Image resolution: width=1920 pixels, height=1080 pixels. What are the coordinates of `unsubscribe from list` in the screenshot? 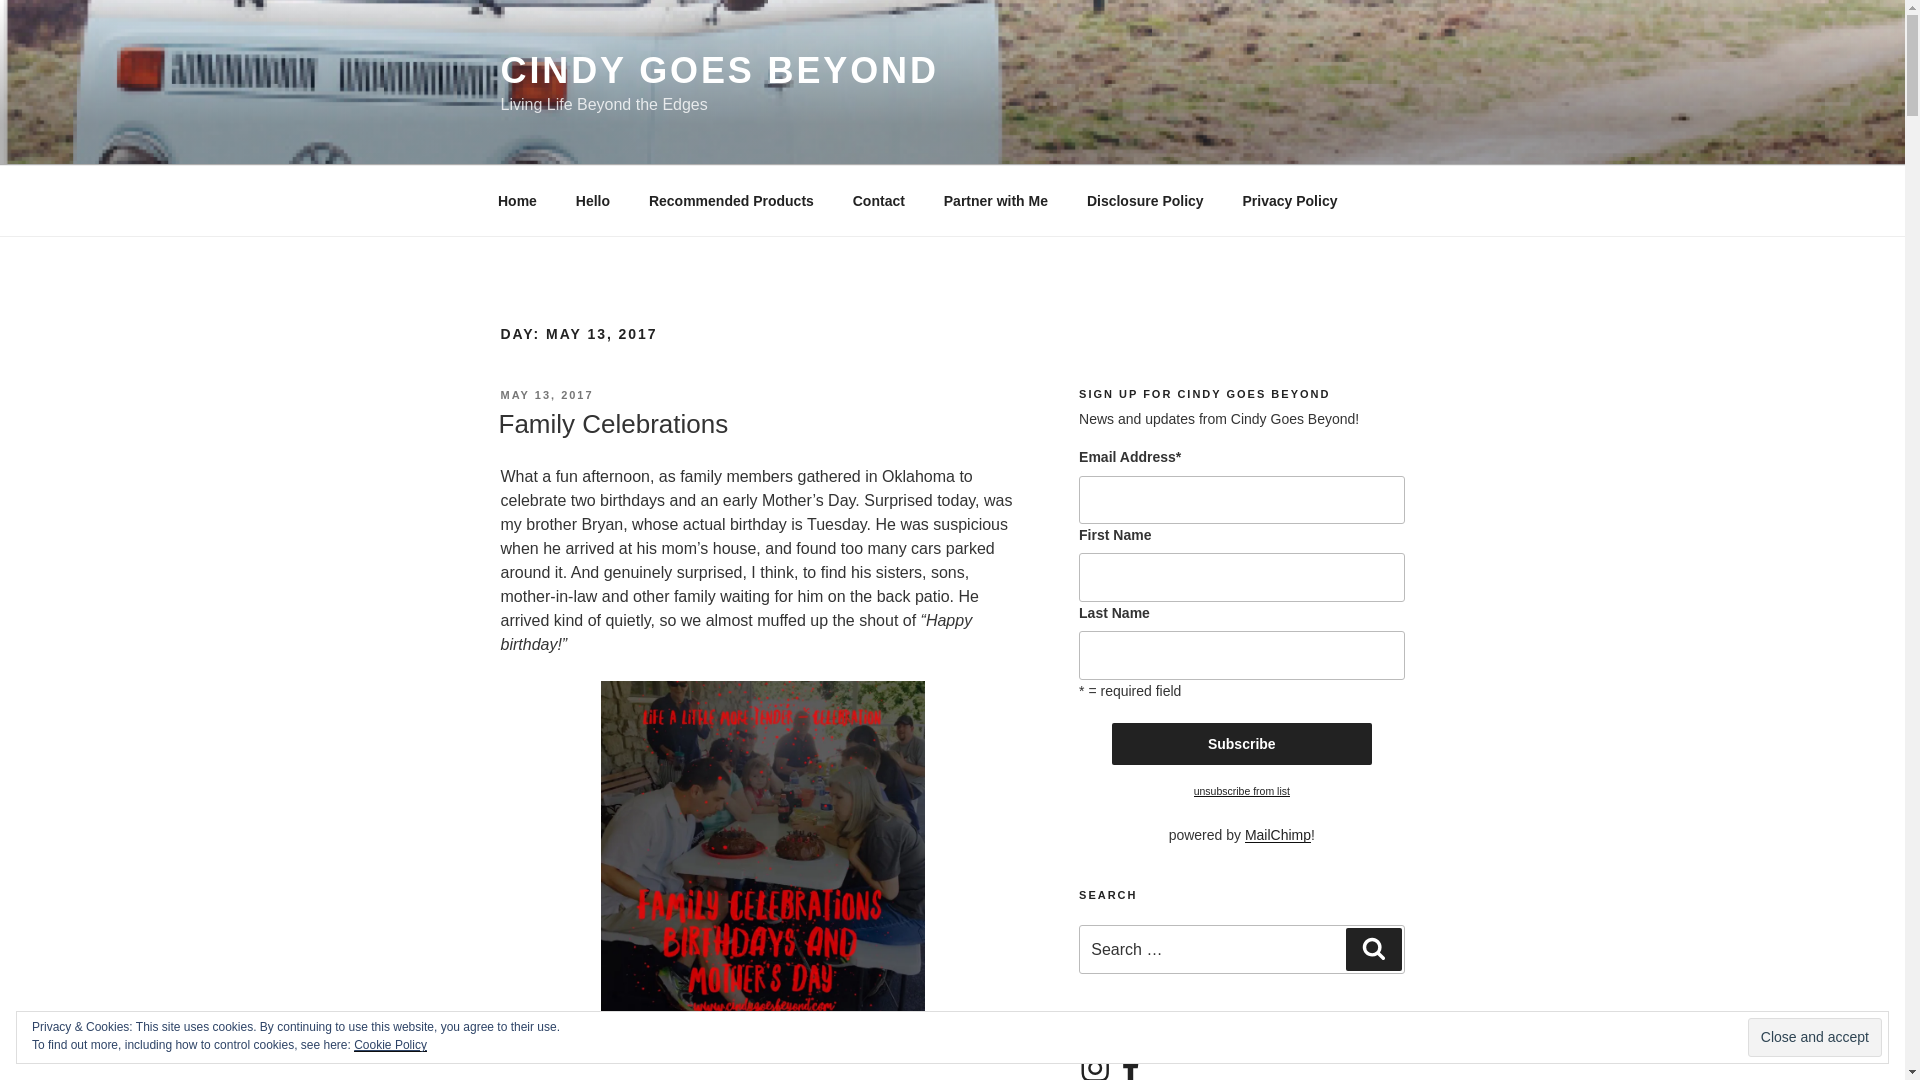 It's located at (1242, 791).